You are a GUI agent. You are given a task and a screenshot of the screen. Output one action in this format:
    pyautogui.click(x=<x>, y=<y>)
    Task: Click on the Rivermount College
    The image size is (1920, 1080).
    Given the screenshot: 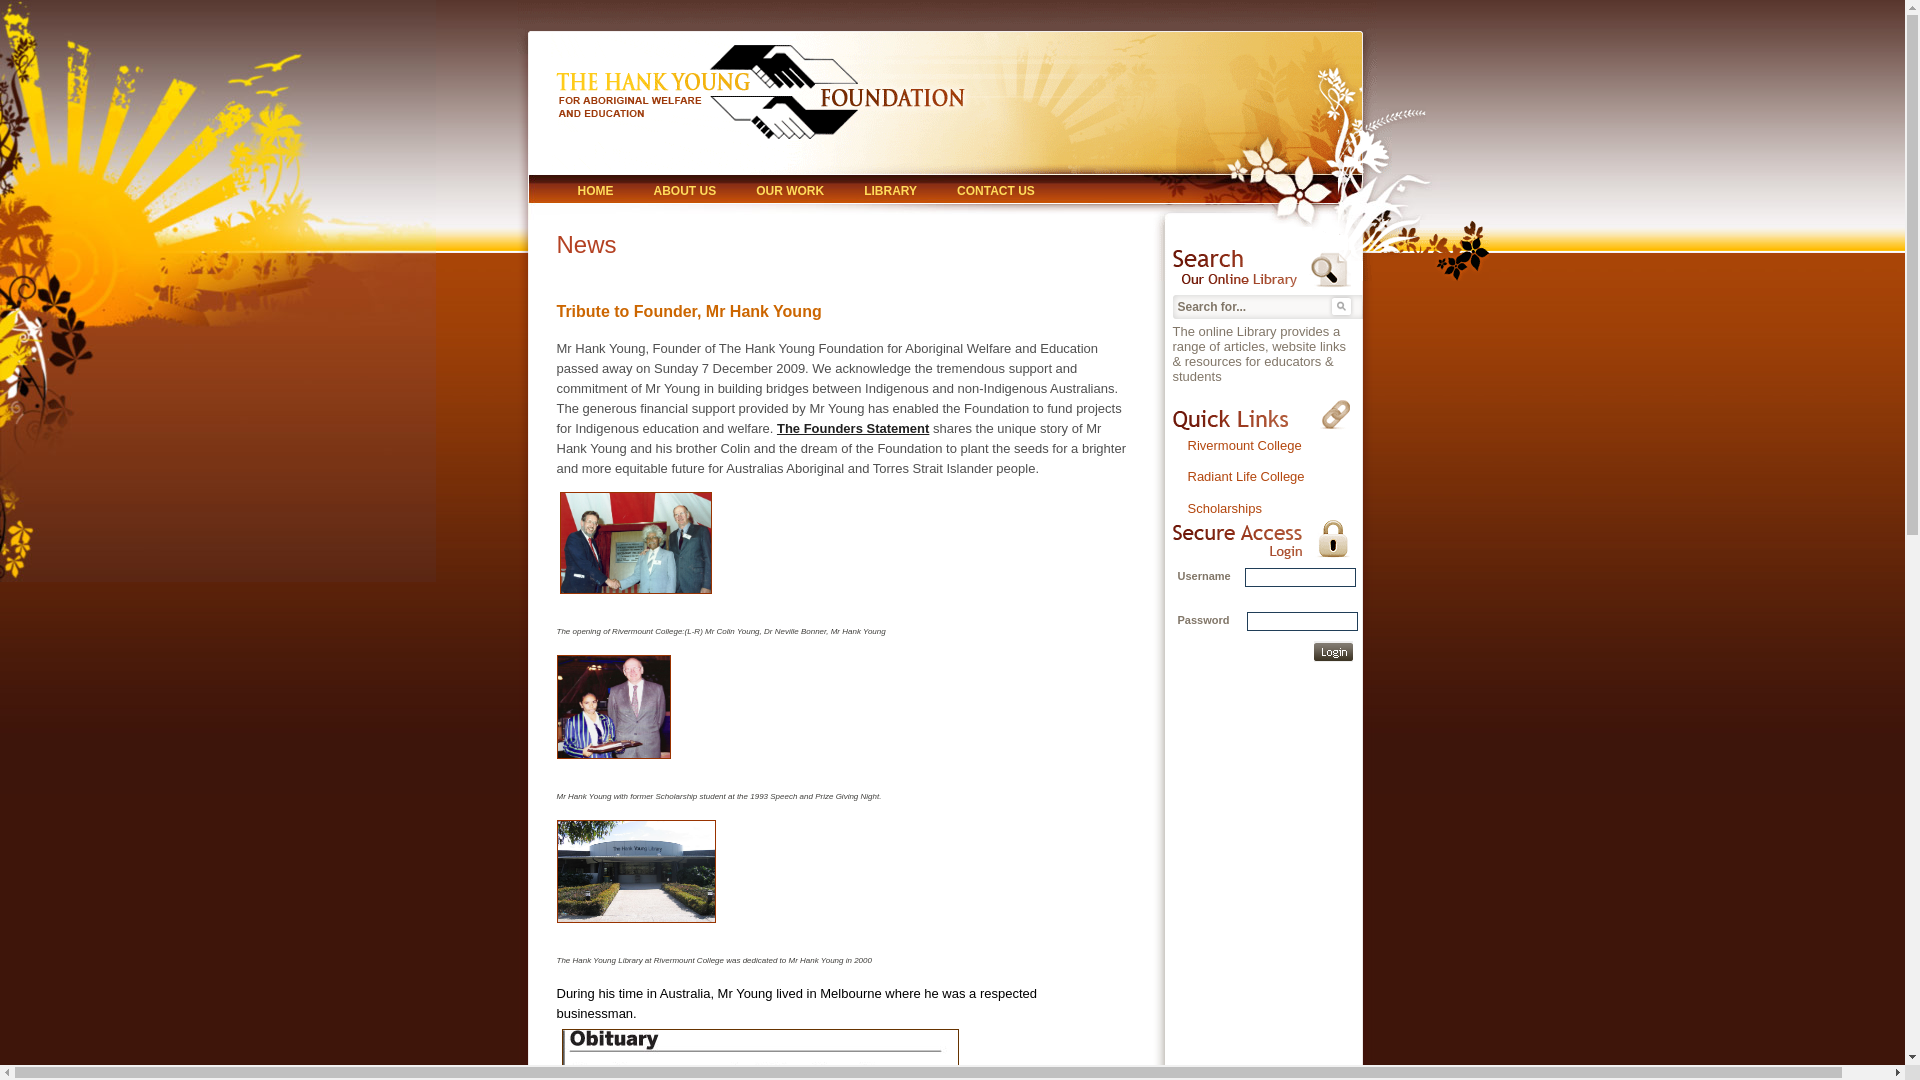 What is the action you would take?
    pyautogui.click(x=1245, y=446)
    